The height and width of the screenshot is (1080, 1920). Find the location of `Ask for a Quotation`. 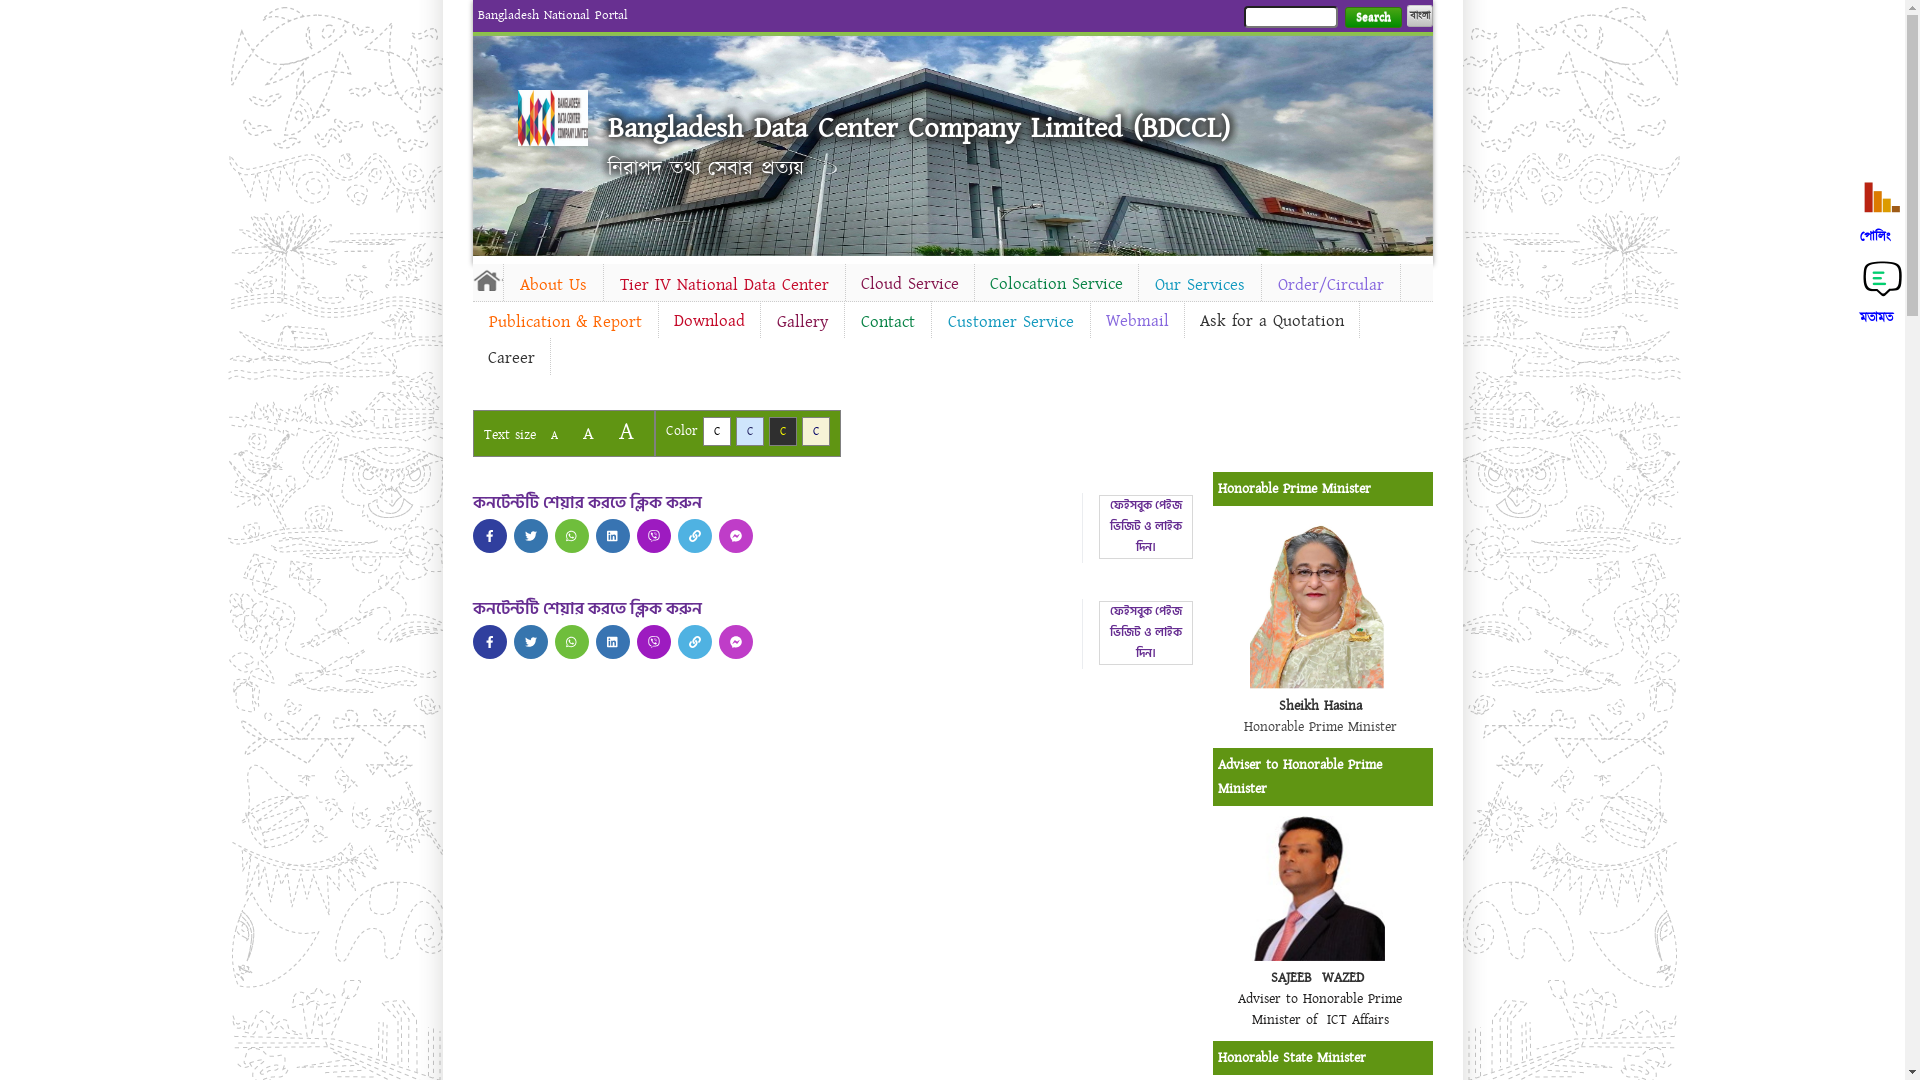

Ask for a Quotation is located at coordinates (1271, 321).